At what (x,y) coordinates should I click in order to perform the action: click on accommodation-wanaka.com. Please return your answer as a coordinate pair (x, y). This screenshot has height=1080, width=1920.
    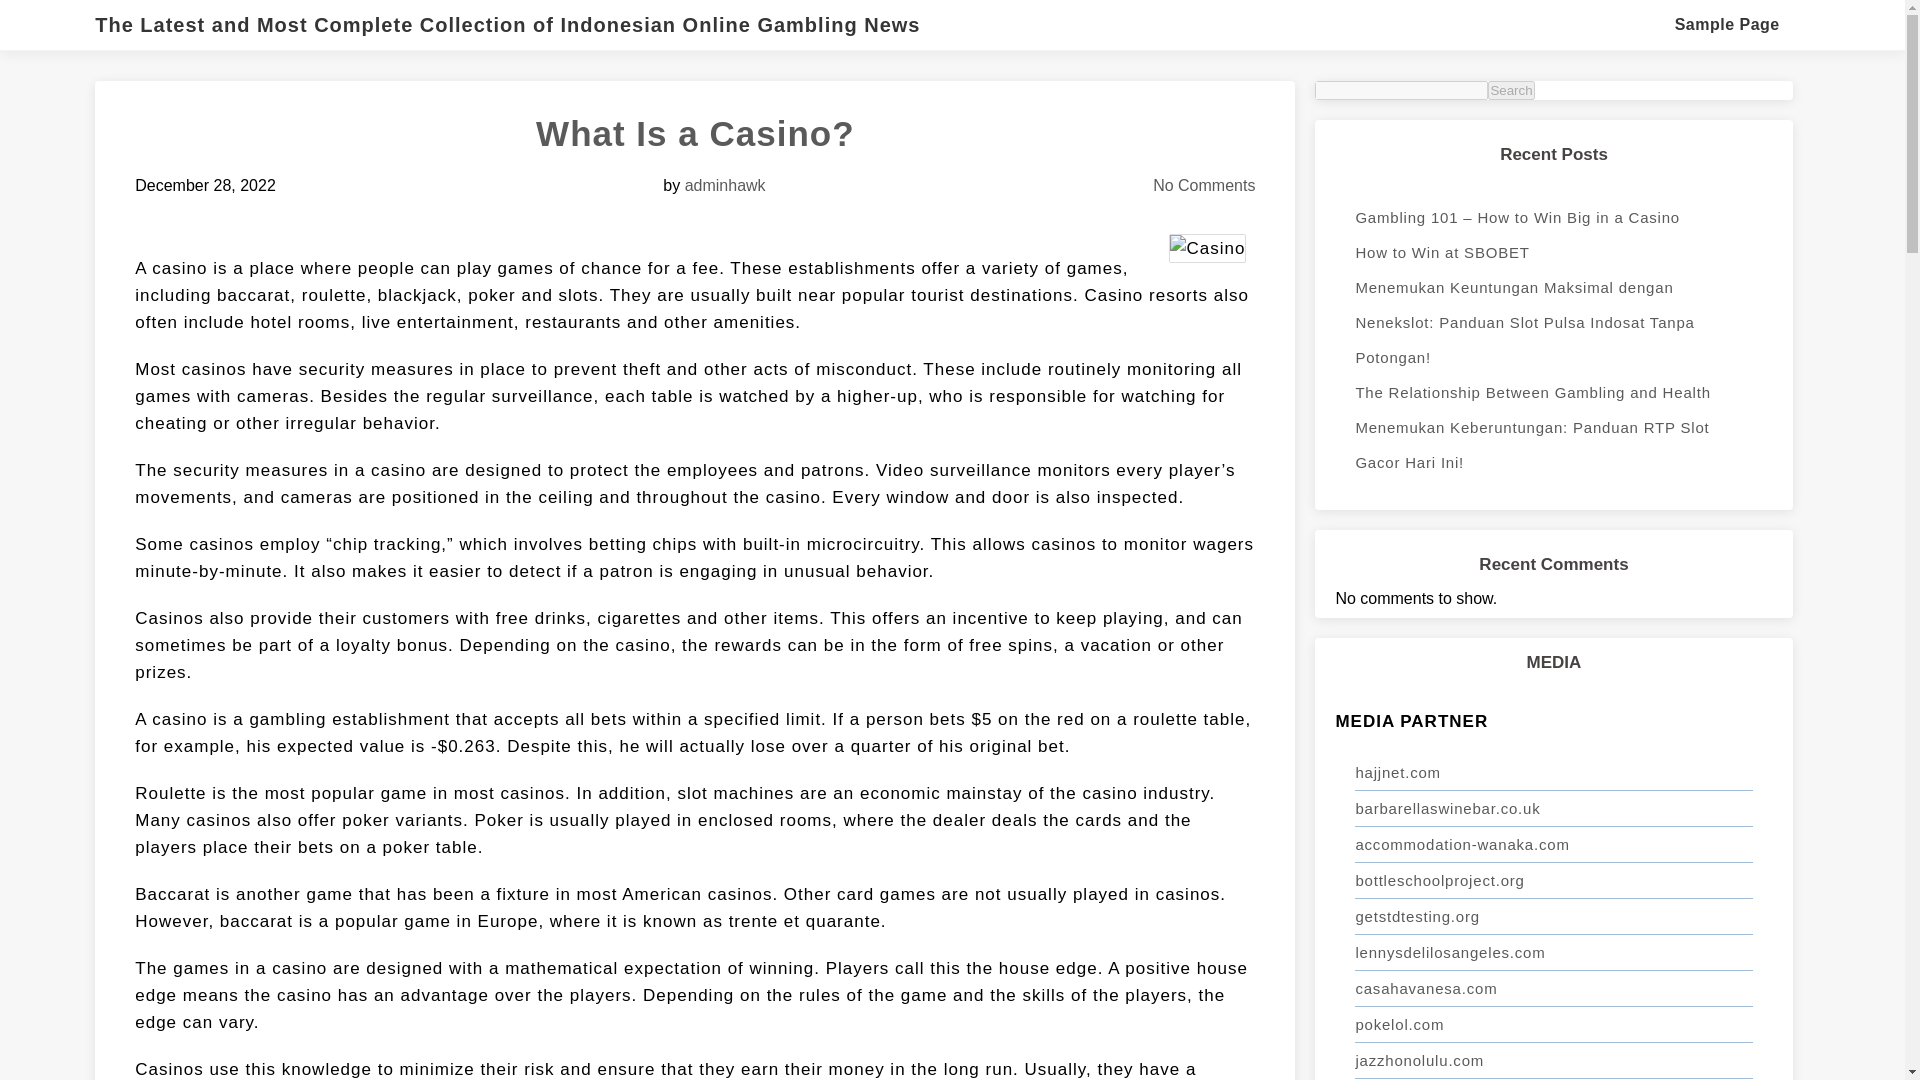
    Looking at the image, I should click on (1553, 844).